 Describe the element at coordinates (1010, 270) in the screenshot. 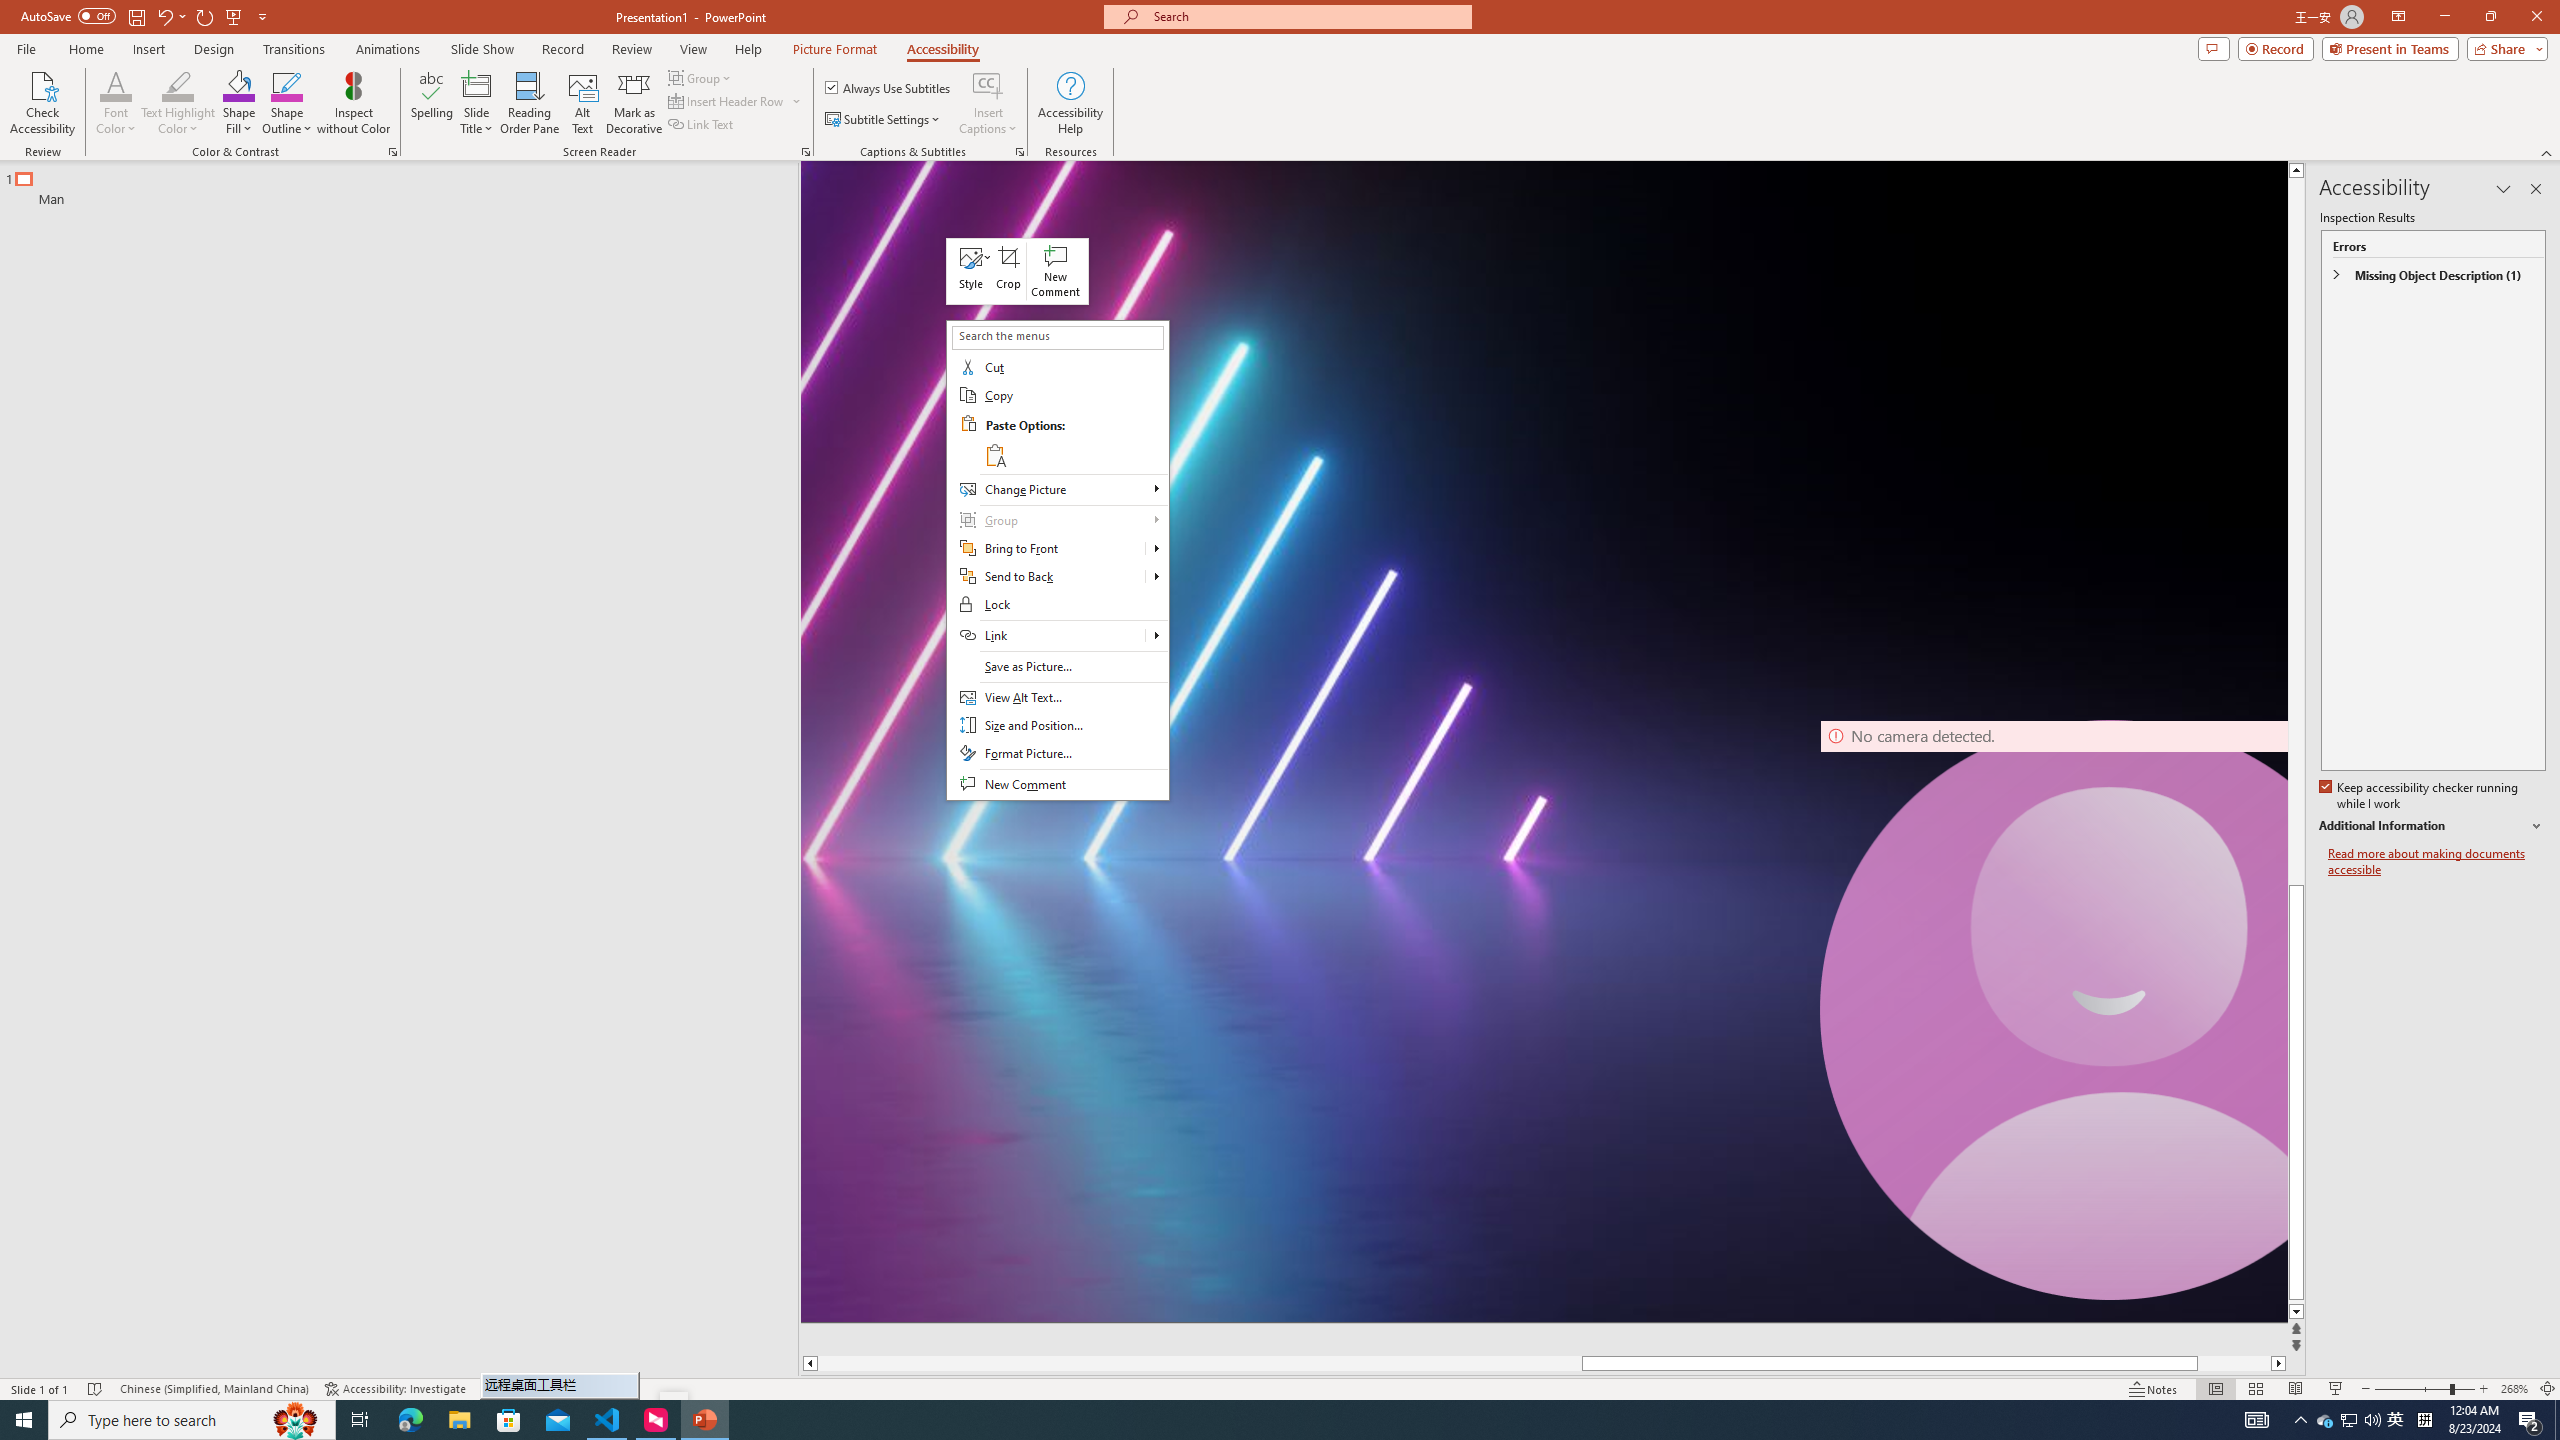

I see `Crop` at that location.